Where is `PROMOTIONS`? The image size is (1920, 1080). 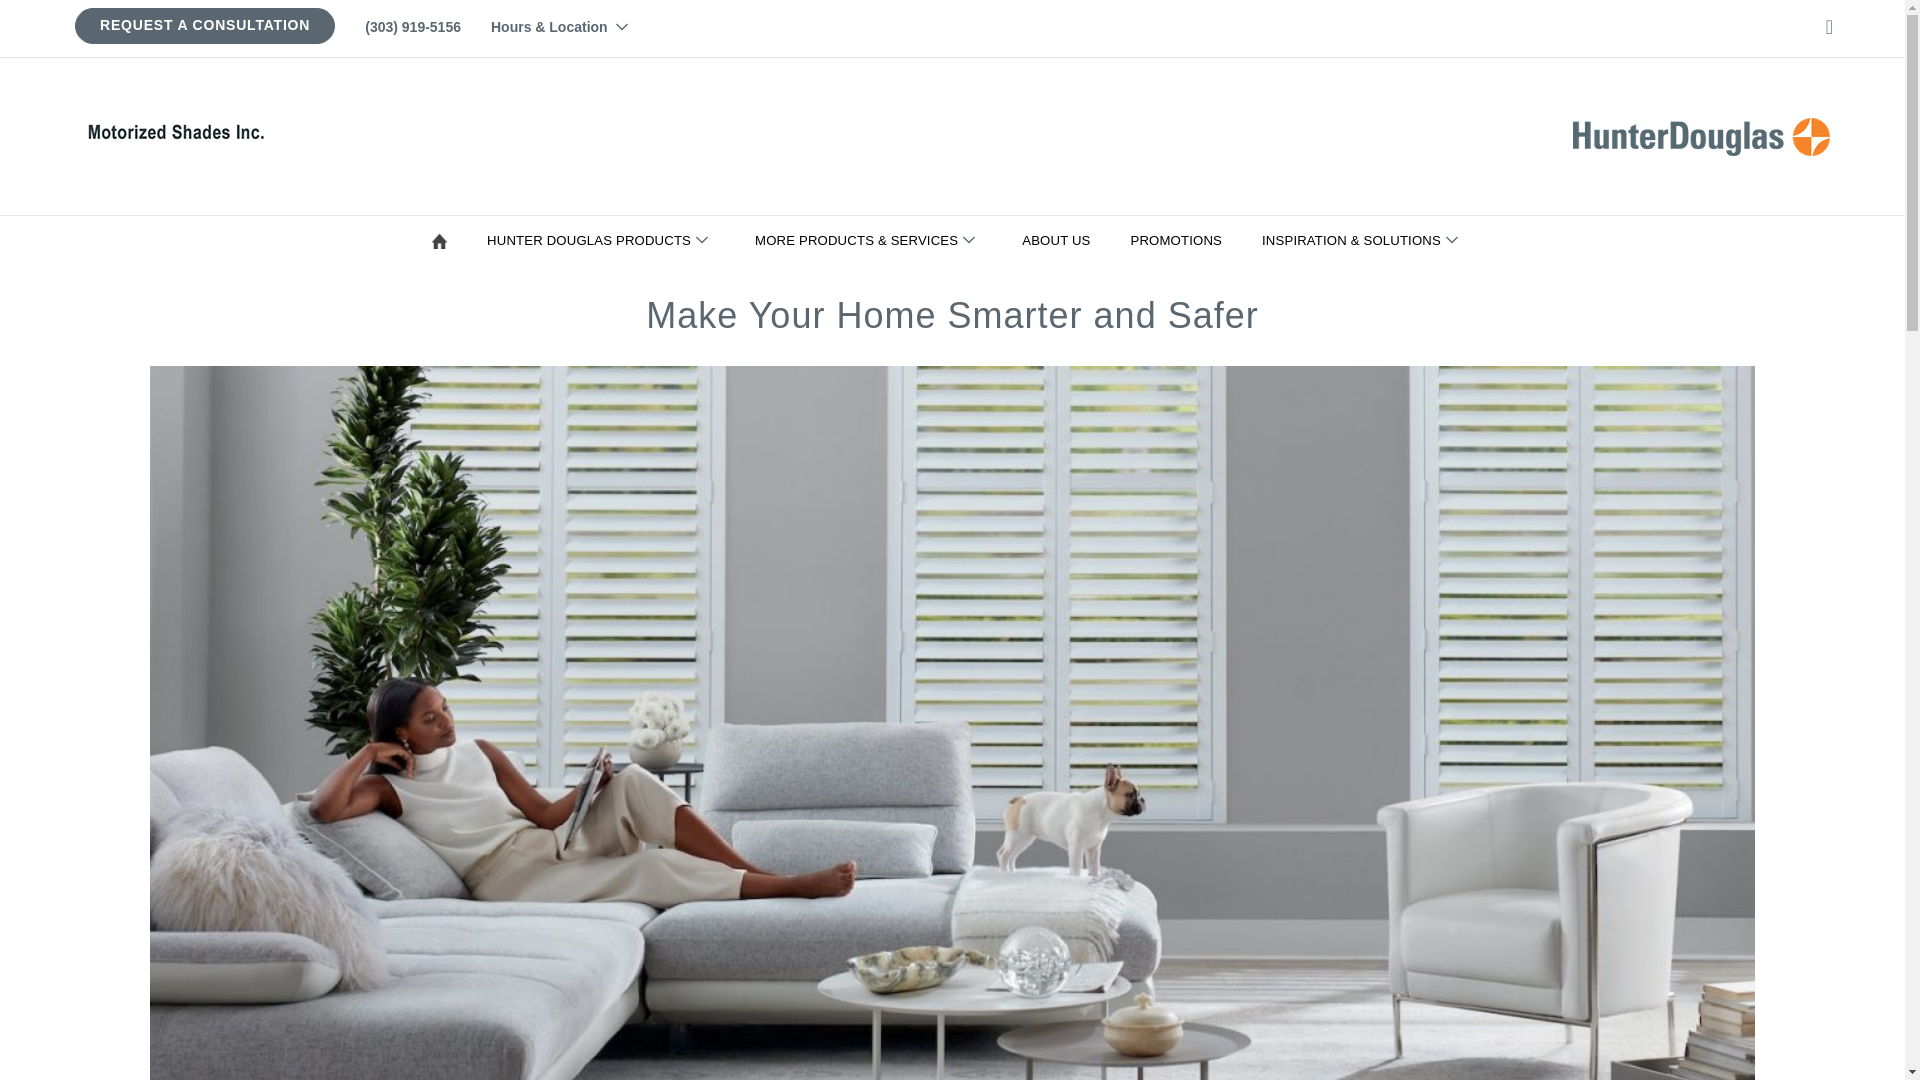
PROMOTIONS is located at coordinates (1180, 240).